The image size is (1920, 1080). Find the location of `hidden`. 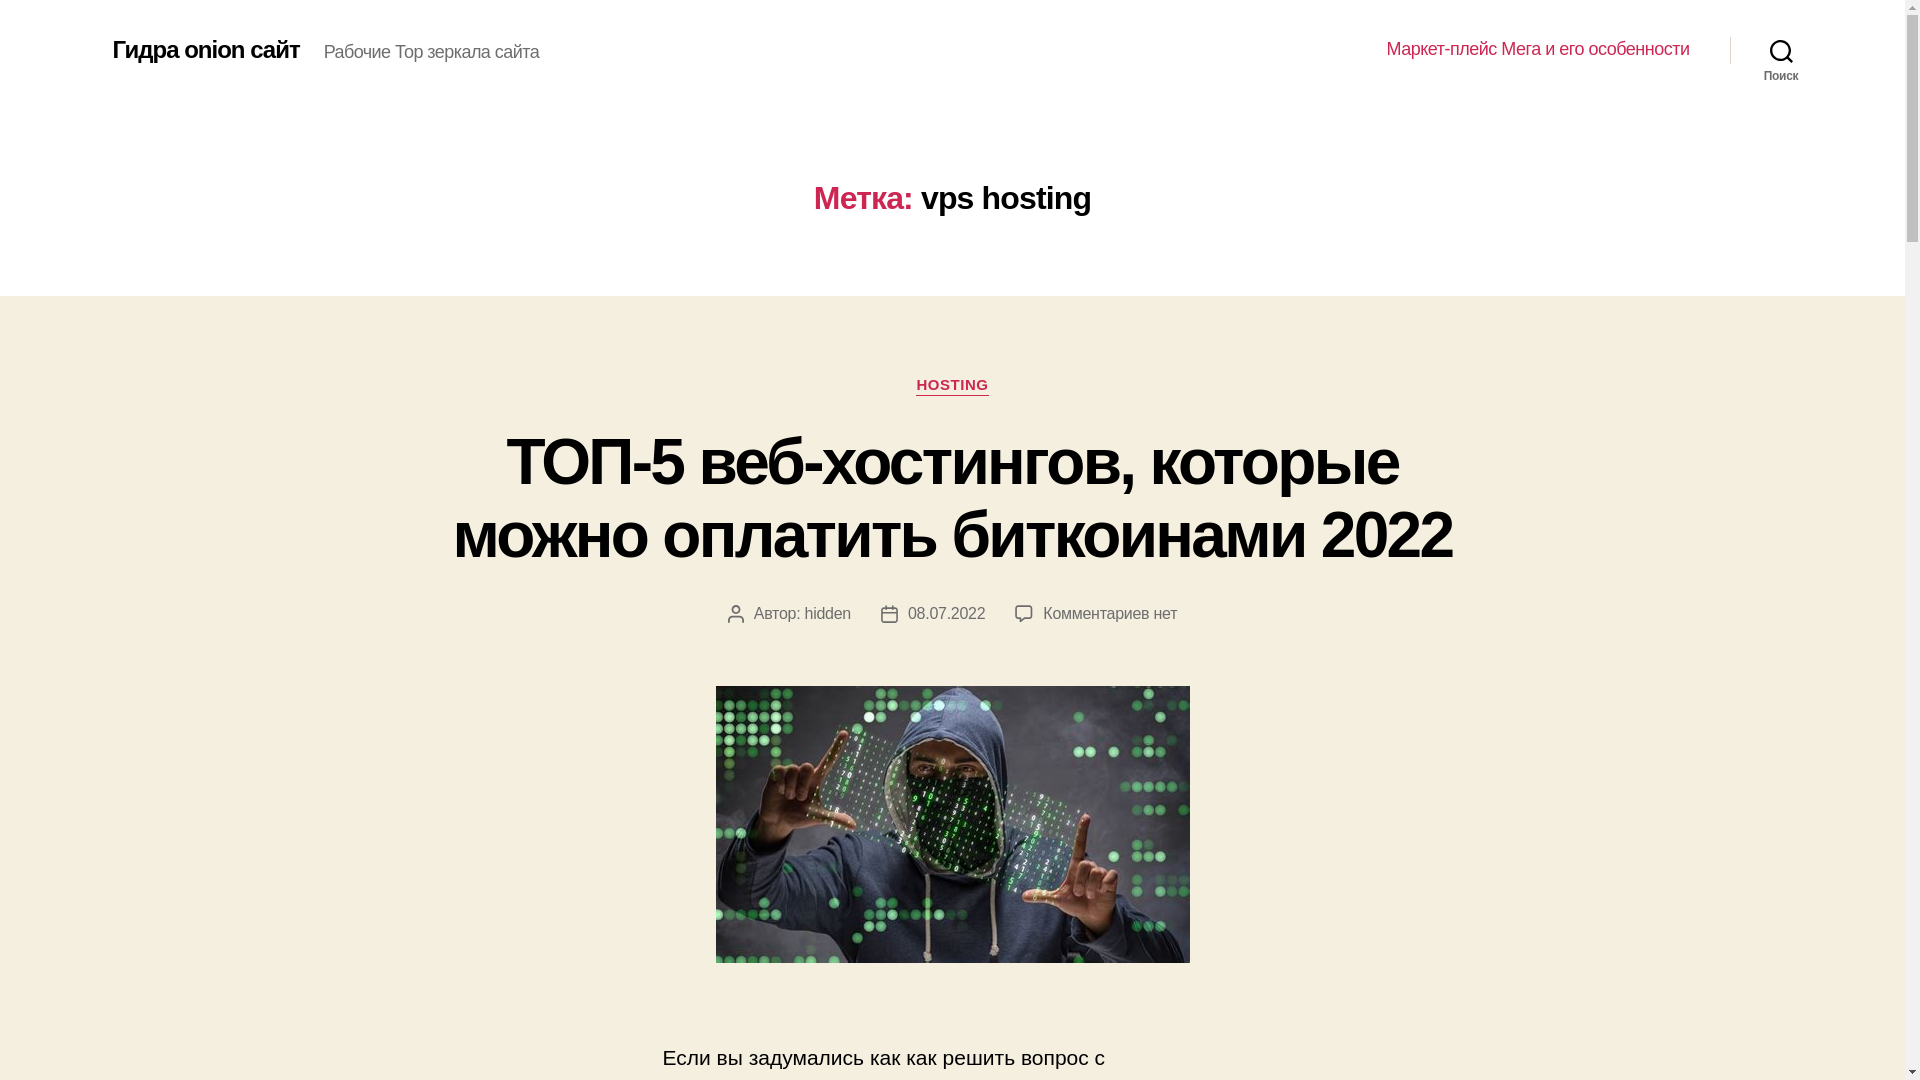

hidden is located at coordinates (828, 614).